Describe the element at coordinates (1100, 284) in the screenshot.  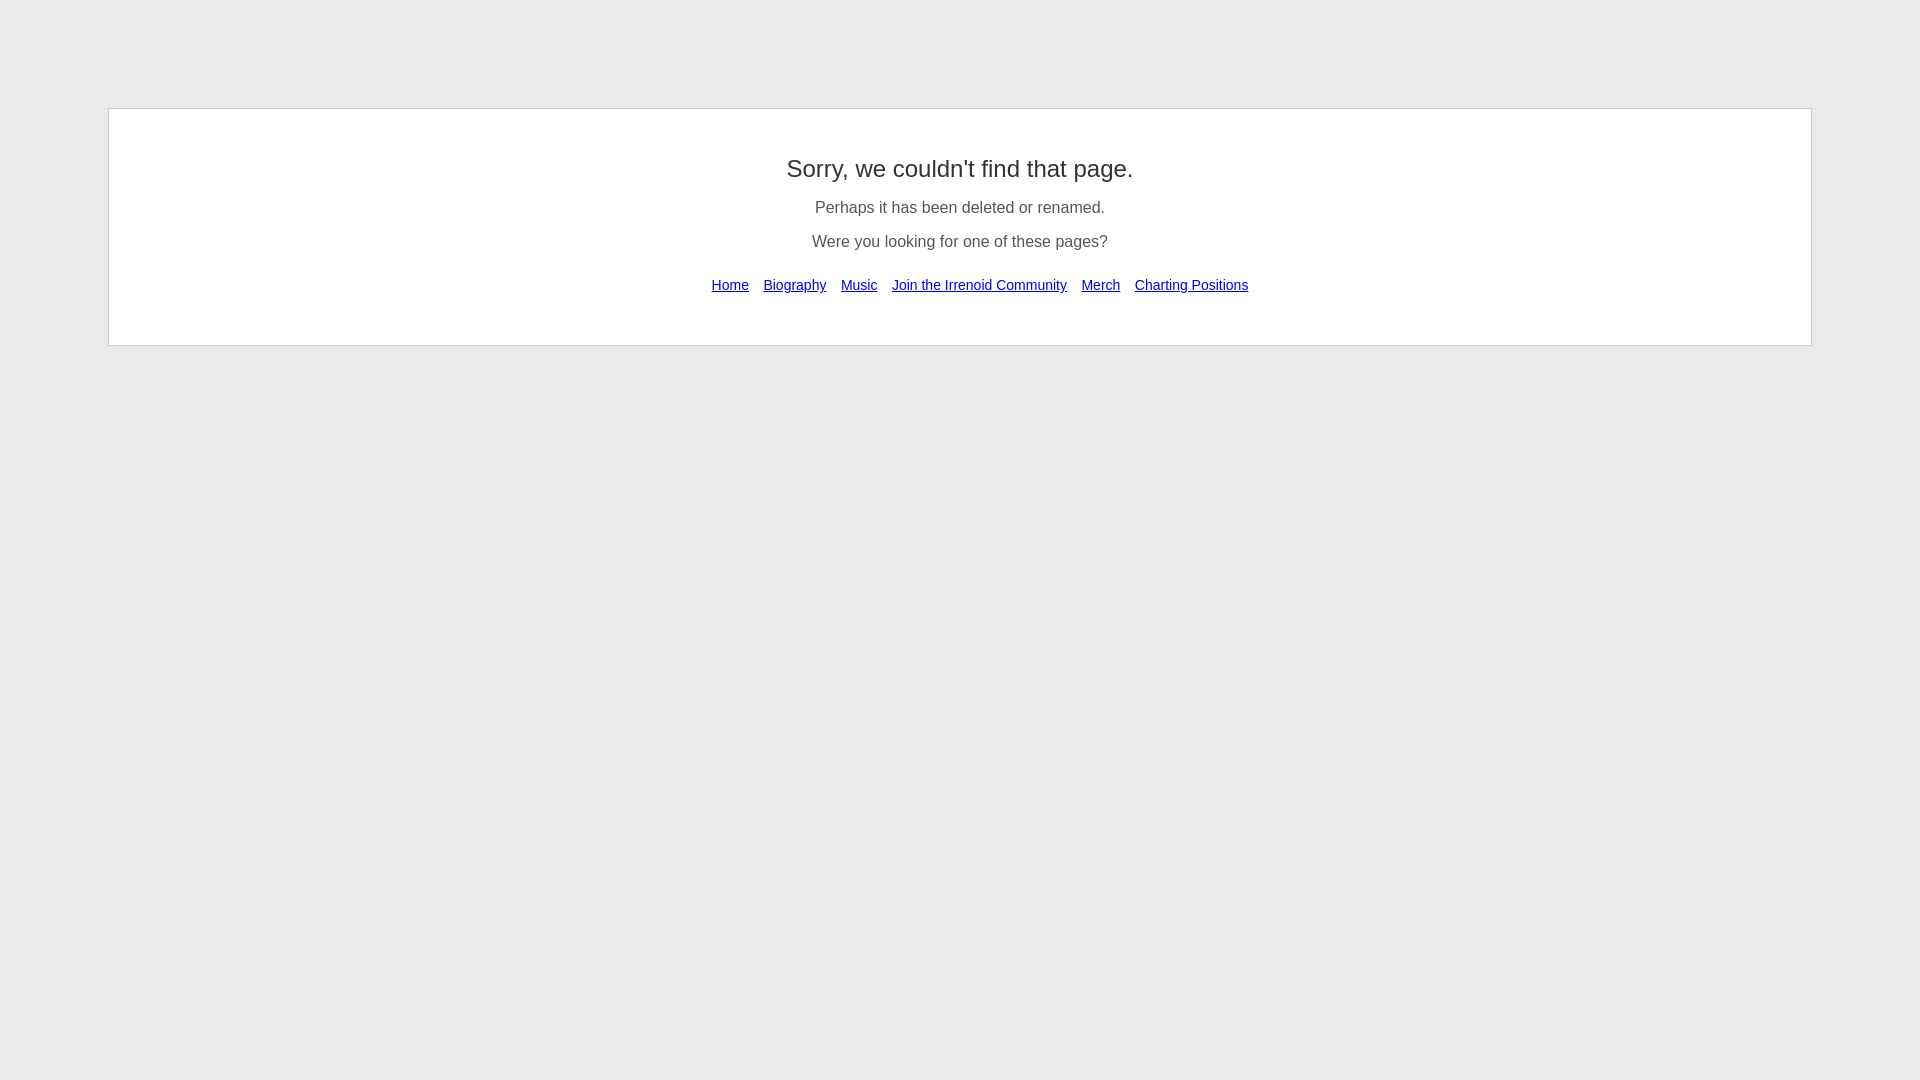
I see `Merch` at that location.